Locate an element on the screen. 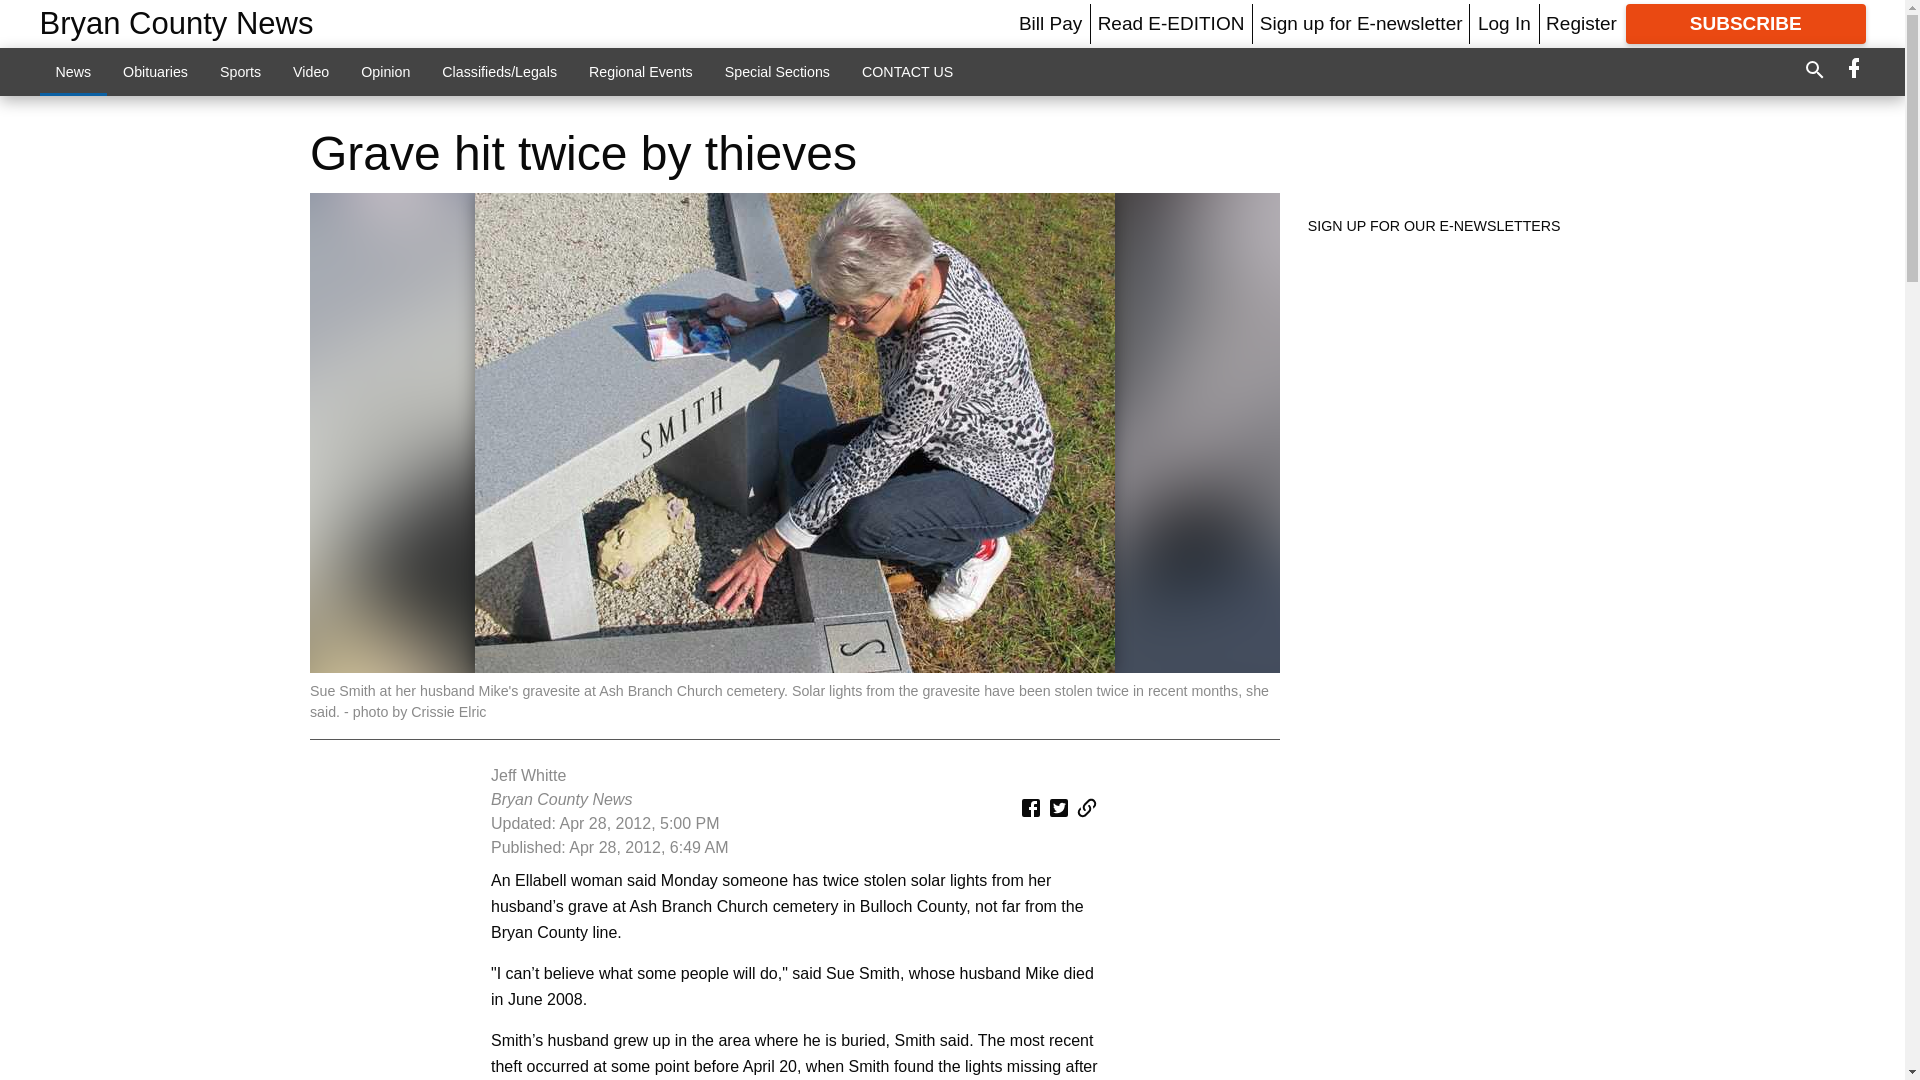 The height and width of the screenshot is (1080, 1920). Sports is located at coordinates (240, 71).